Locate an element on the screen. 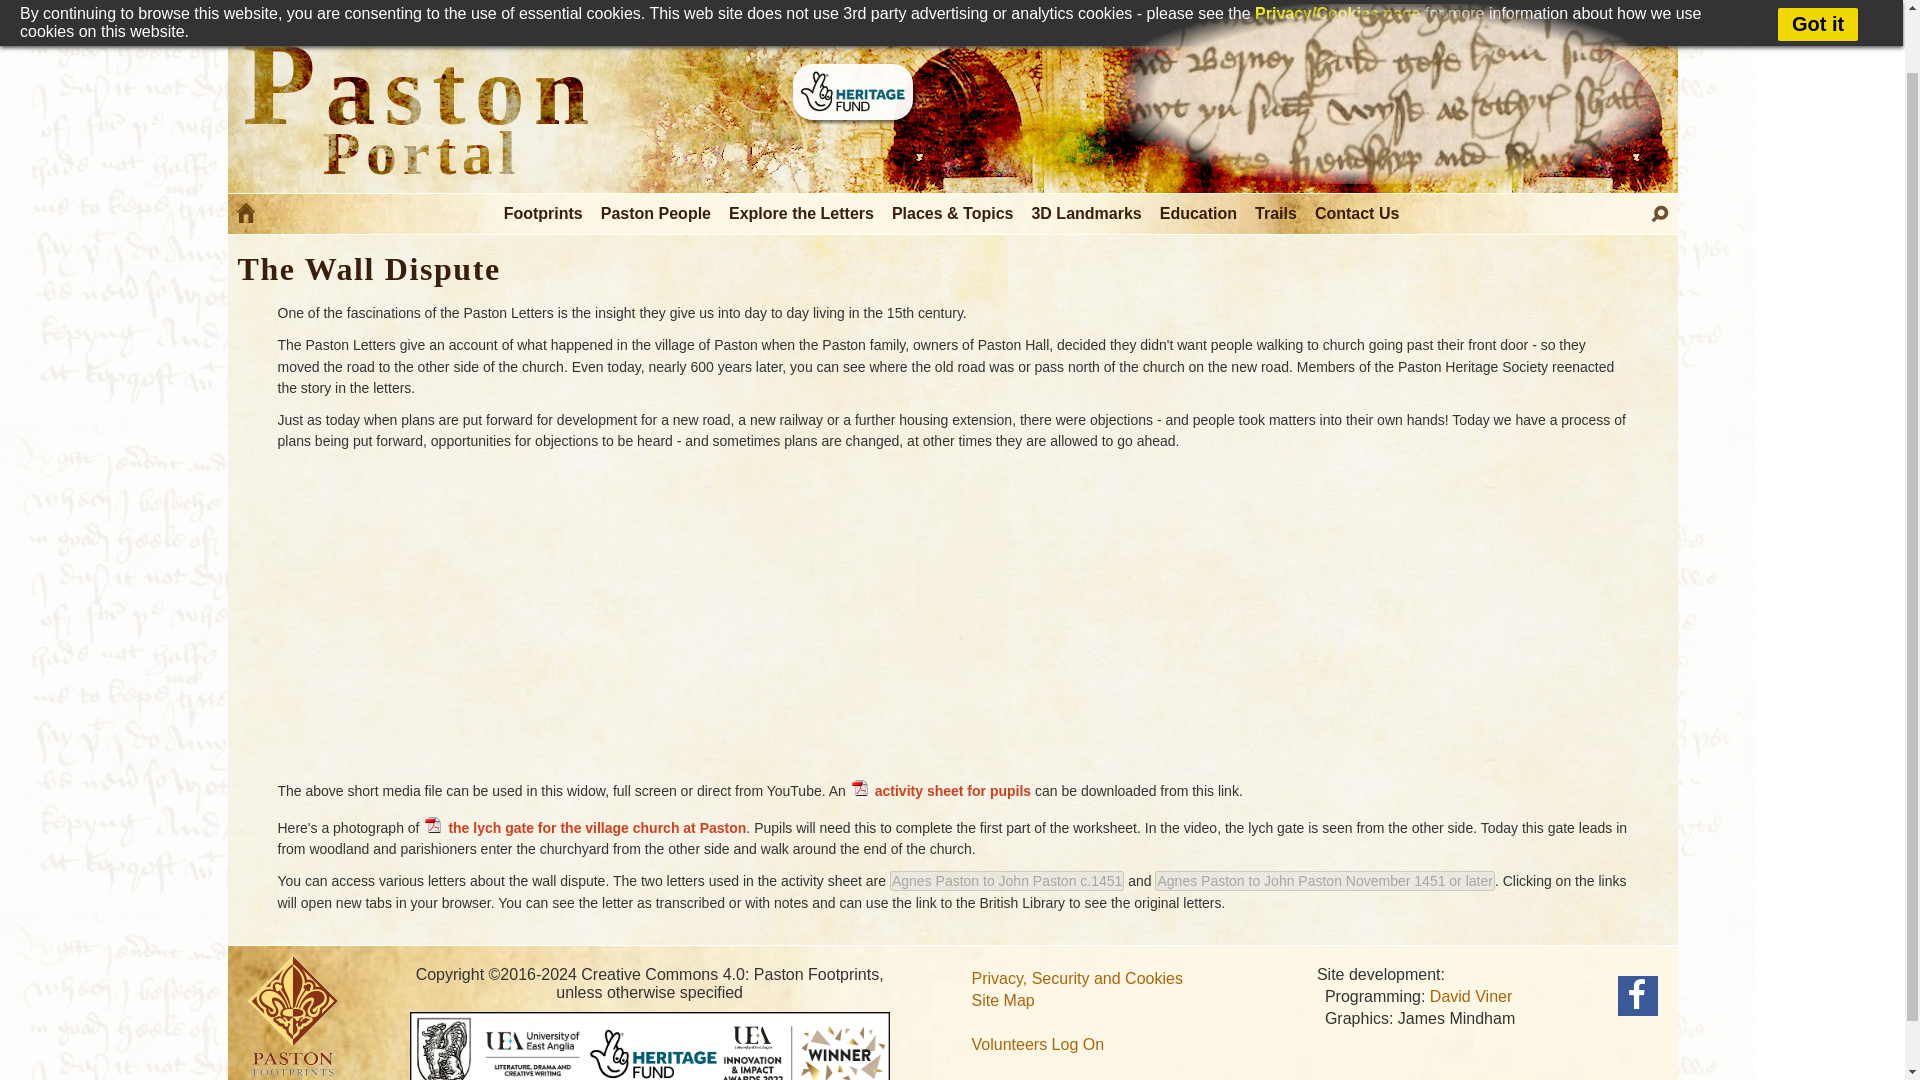 This screenshot has height=1080, width=1920. Agnes Paston to John Paston November 1451 or later is located at coordinates (1324, 880).